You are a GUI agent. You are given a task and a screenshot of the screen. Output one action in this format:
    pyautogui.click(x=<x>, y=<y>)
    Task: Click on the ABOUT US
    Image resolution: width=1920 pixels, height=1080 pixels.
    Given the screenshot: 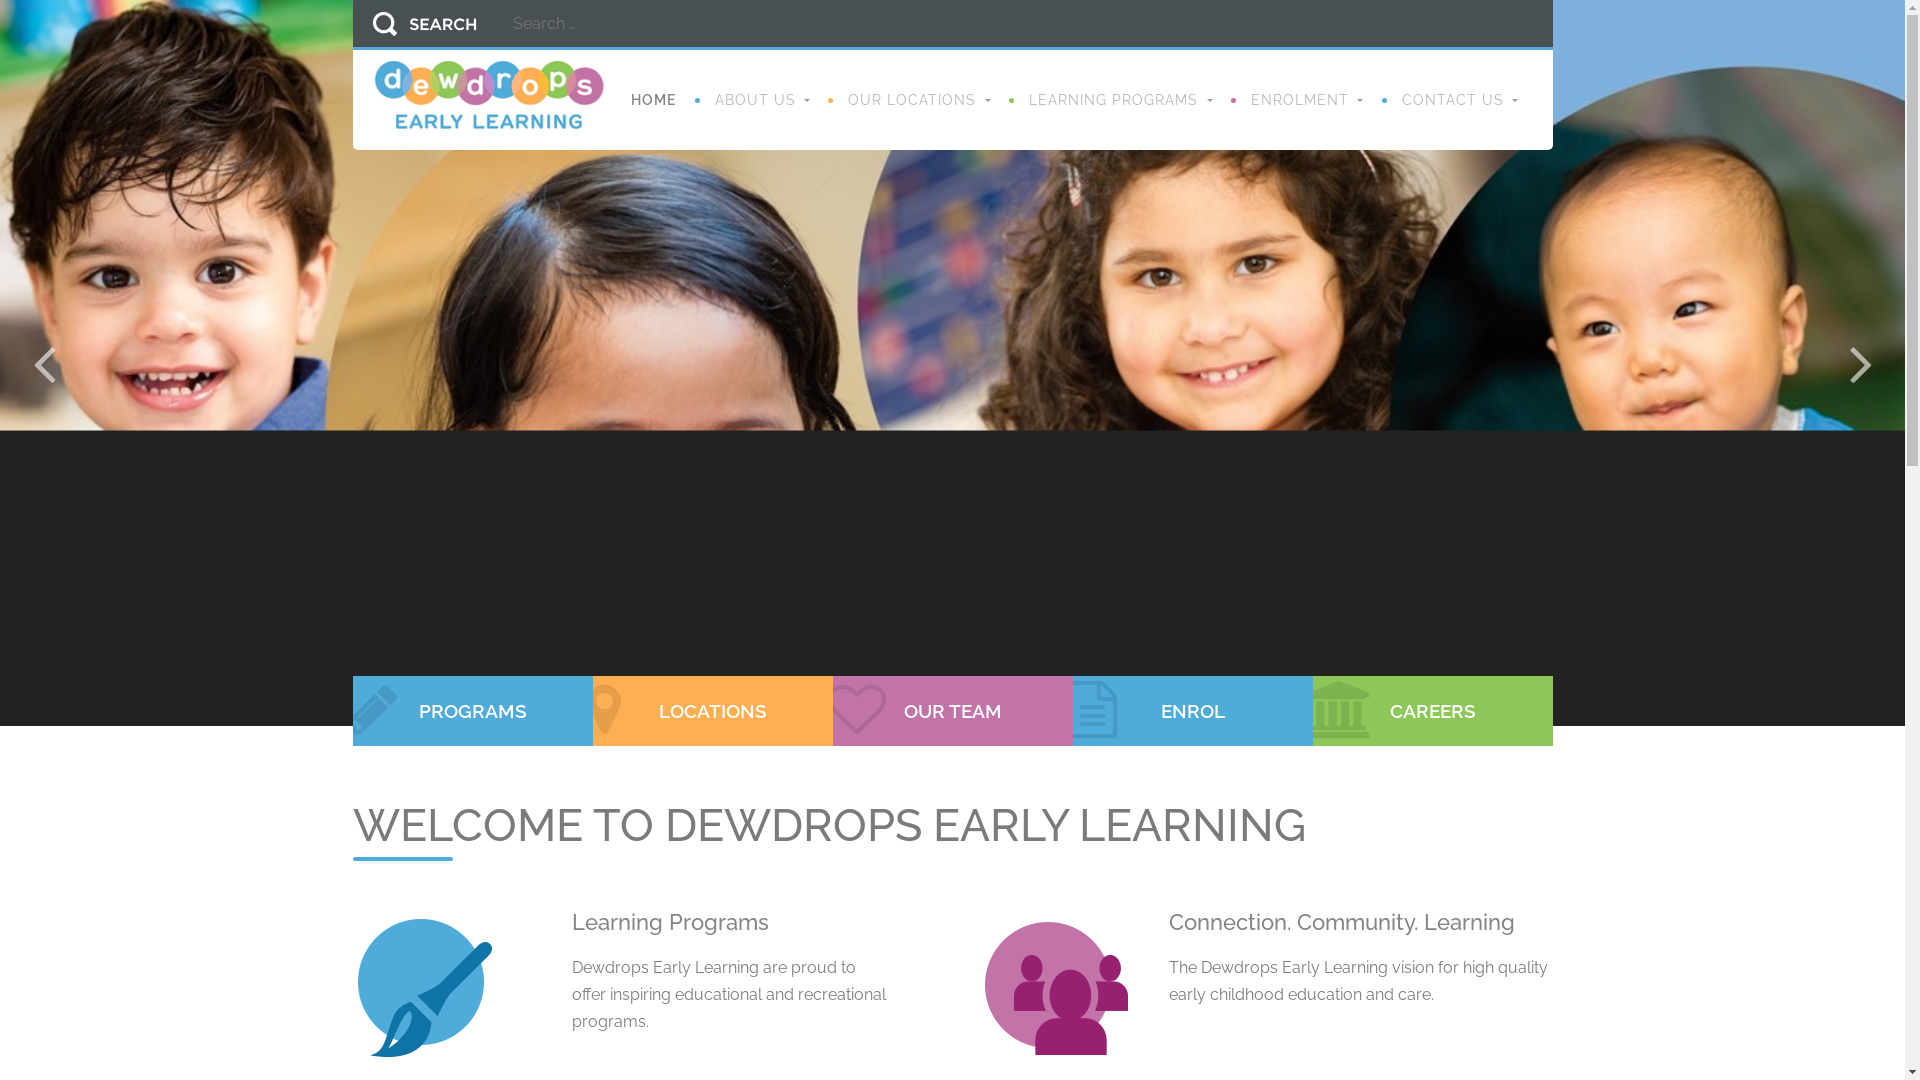 What is the action you would take?
    pyautogui.click(x=762, y=100)
    